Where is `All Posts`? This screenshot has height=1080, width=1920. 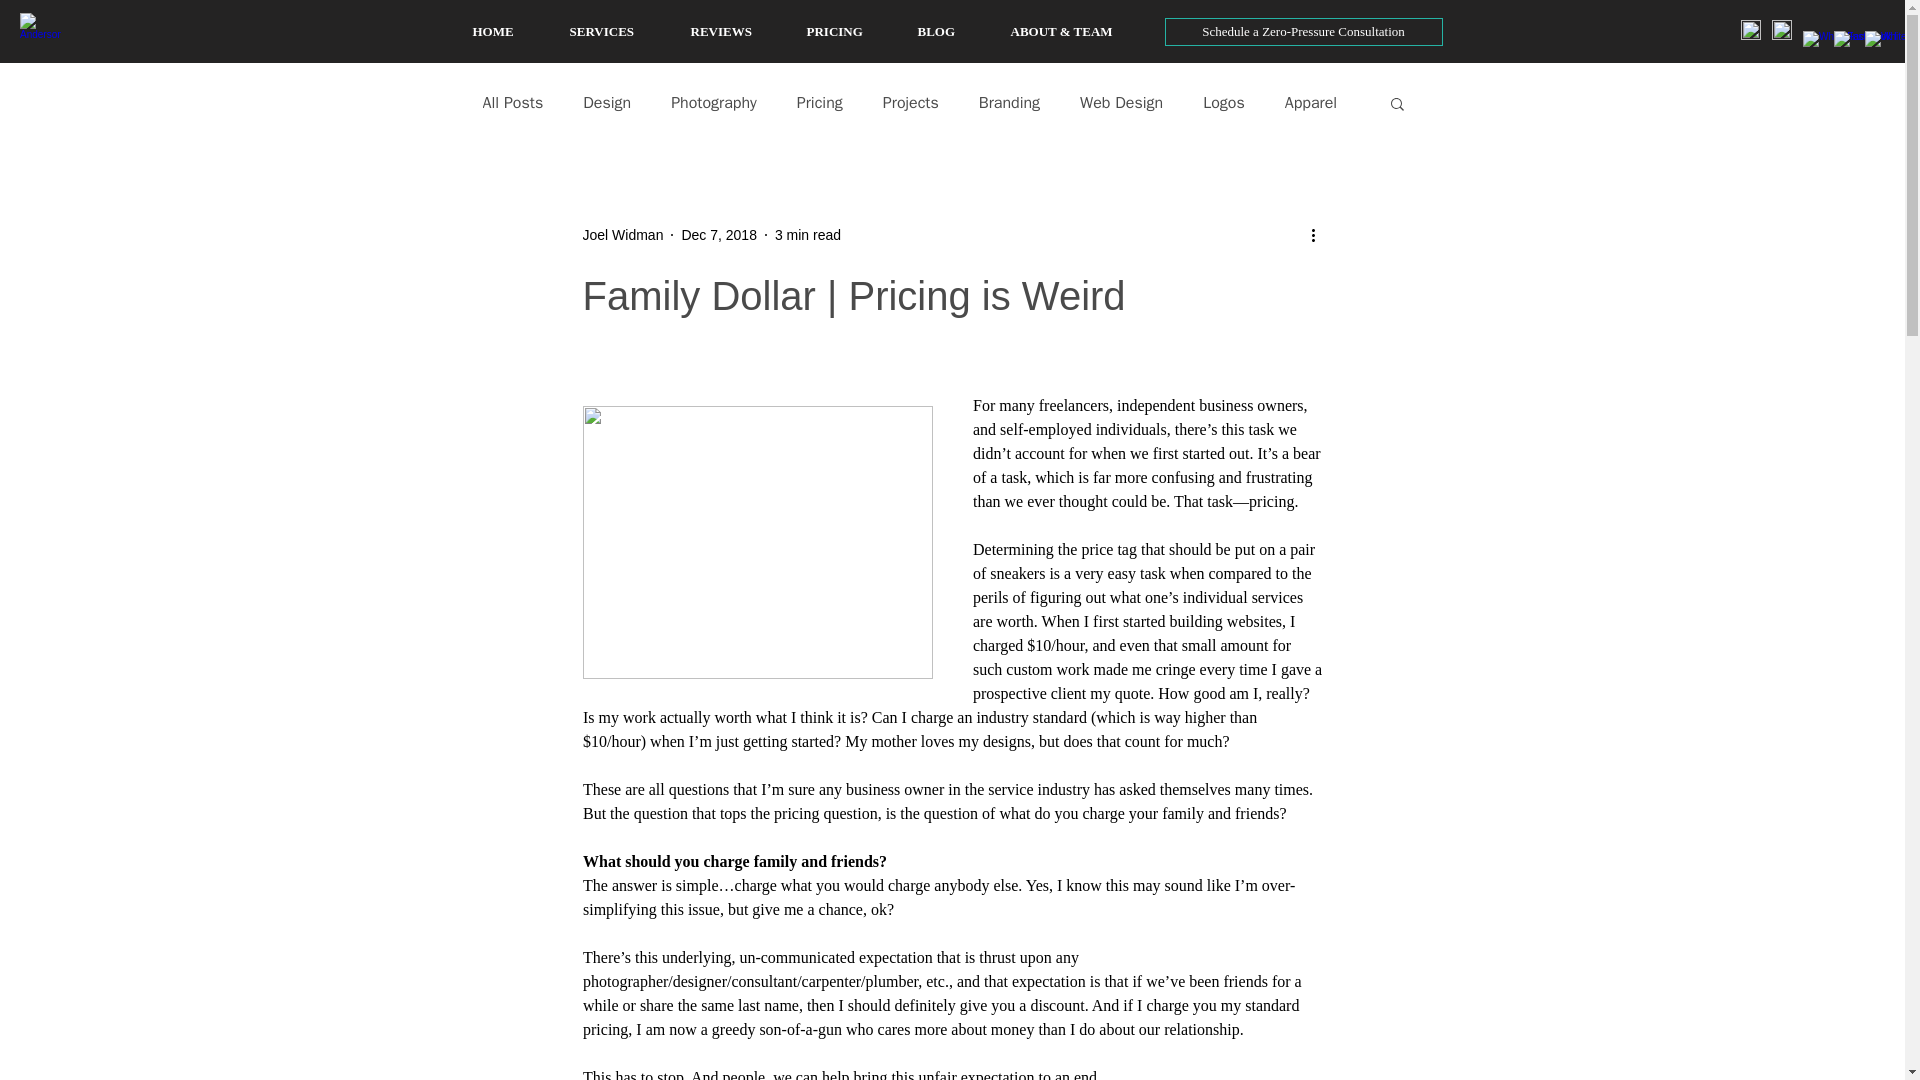 All Posts is located at coordinates (512, 102).